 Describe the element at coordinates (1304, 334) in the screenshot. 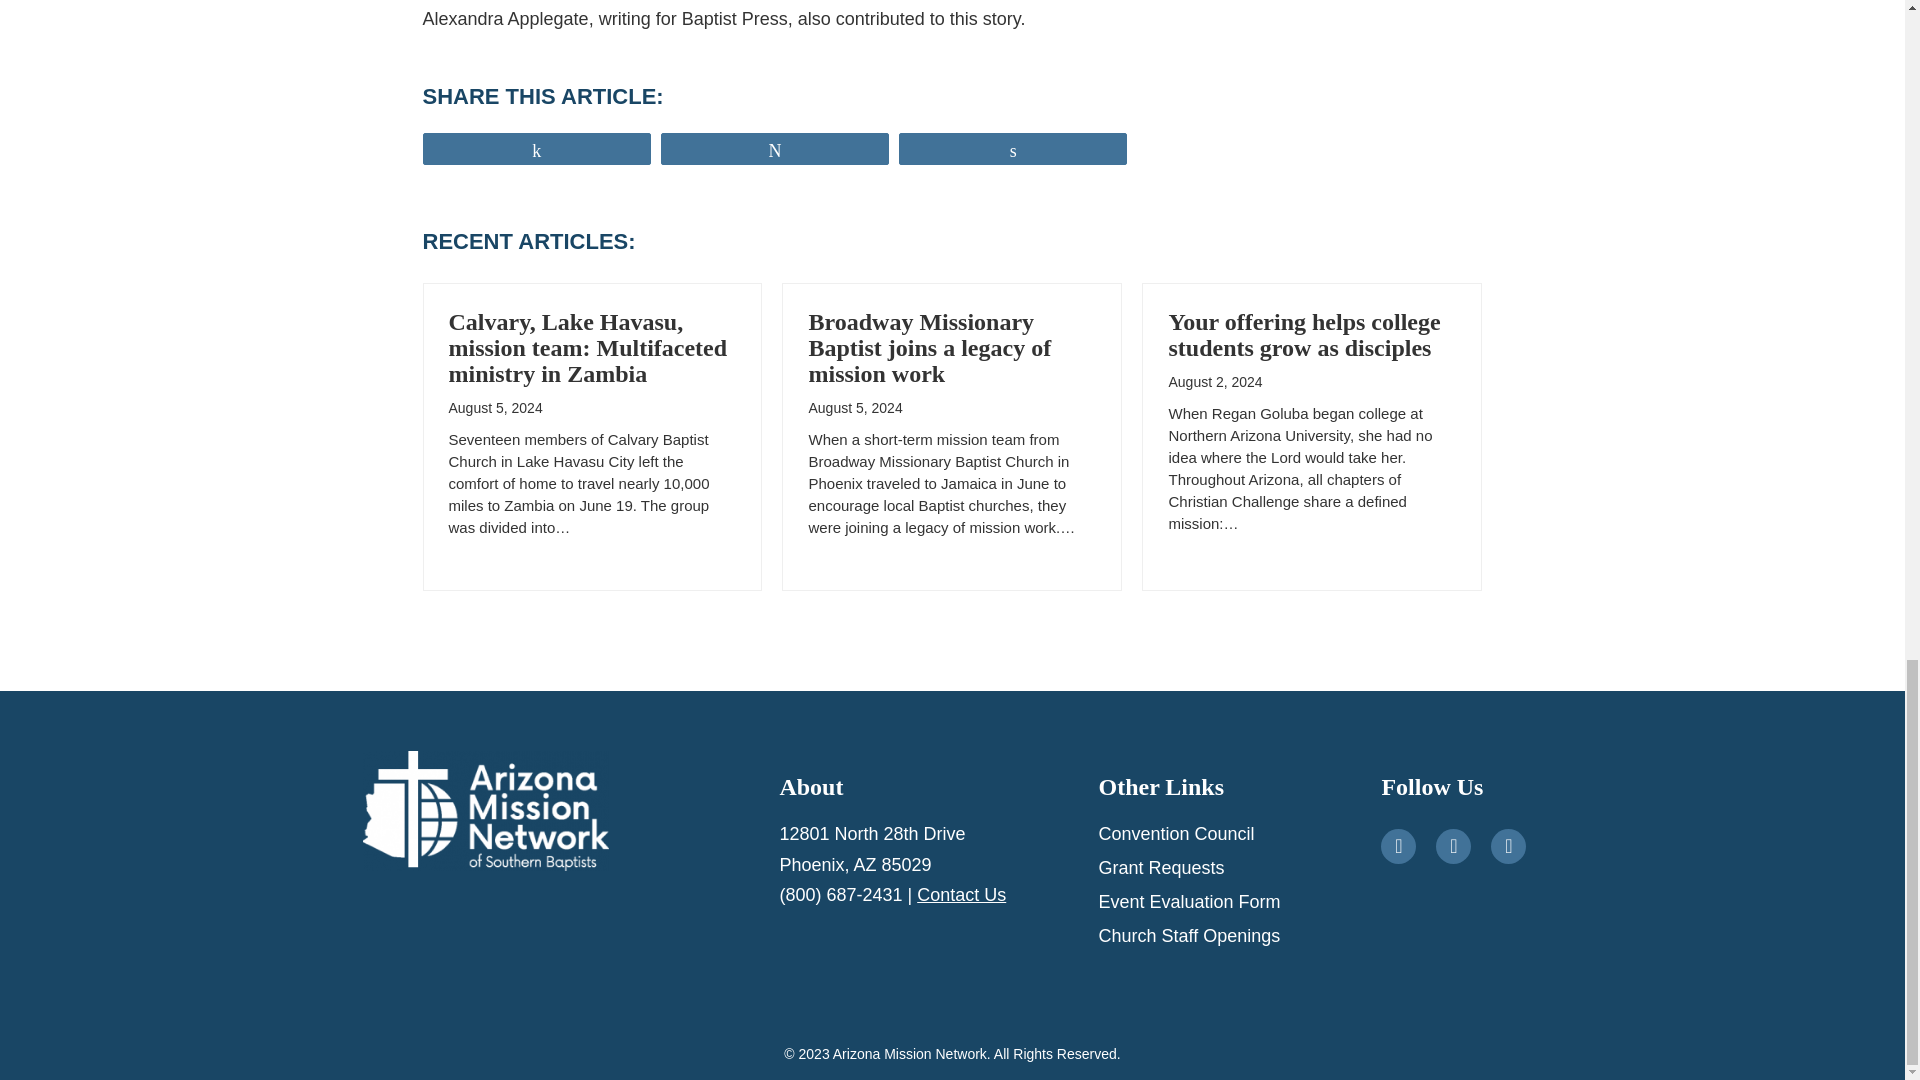

I see `Your offering helps college students grow as disciples` at that location.